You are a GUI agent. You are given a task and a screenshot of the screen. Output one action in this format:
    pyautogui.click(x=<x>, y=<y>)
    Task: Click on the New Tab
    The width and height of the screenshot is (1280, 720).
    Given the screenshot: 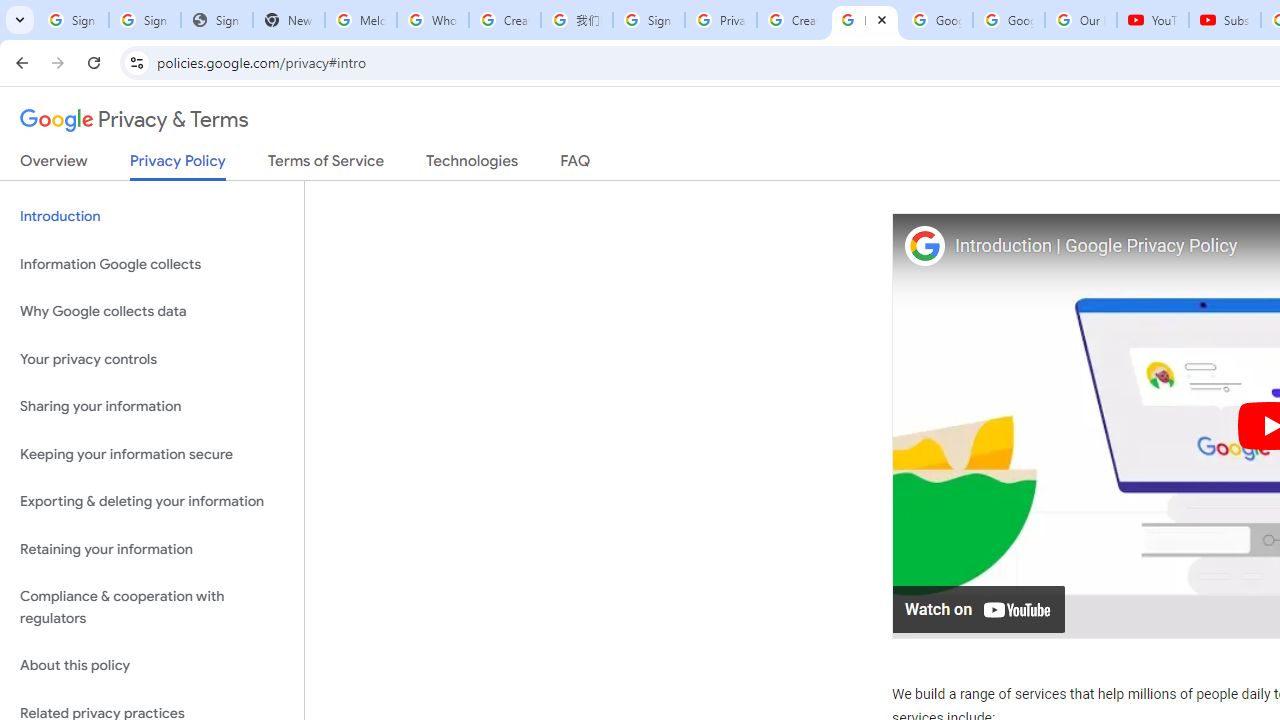 What is the action you would take?
    pyautogui.click(x=289, y=20)
    